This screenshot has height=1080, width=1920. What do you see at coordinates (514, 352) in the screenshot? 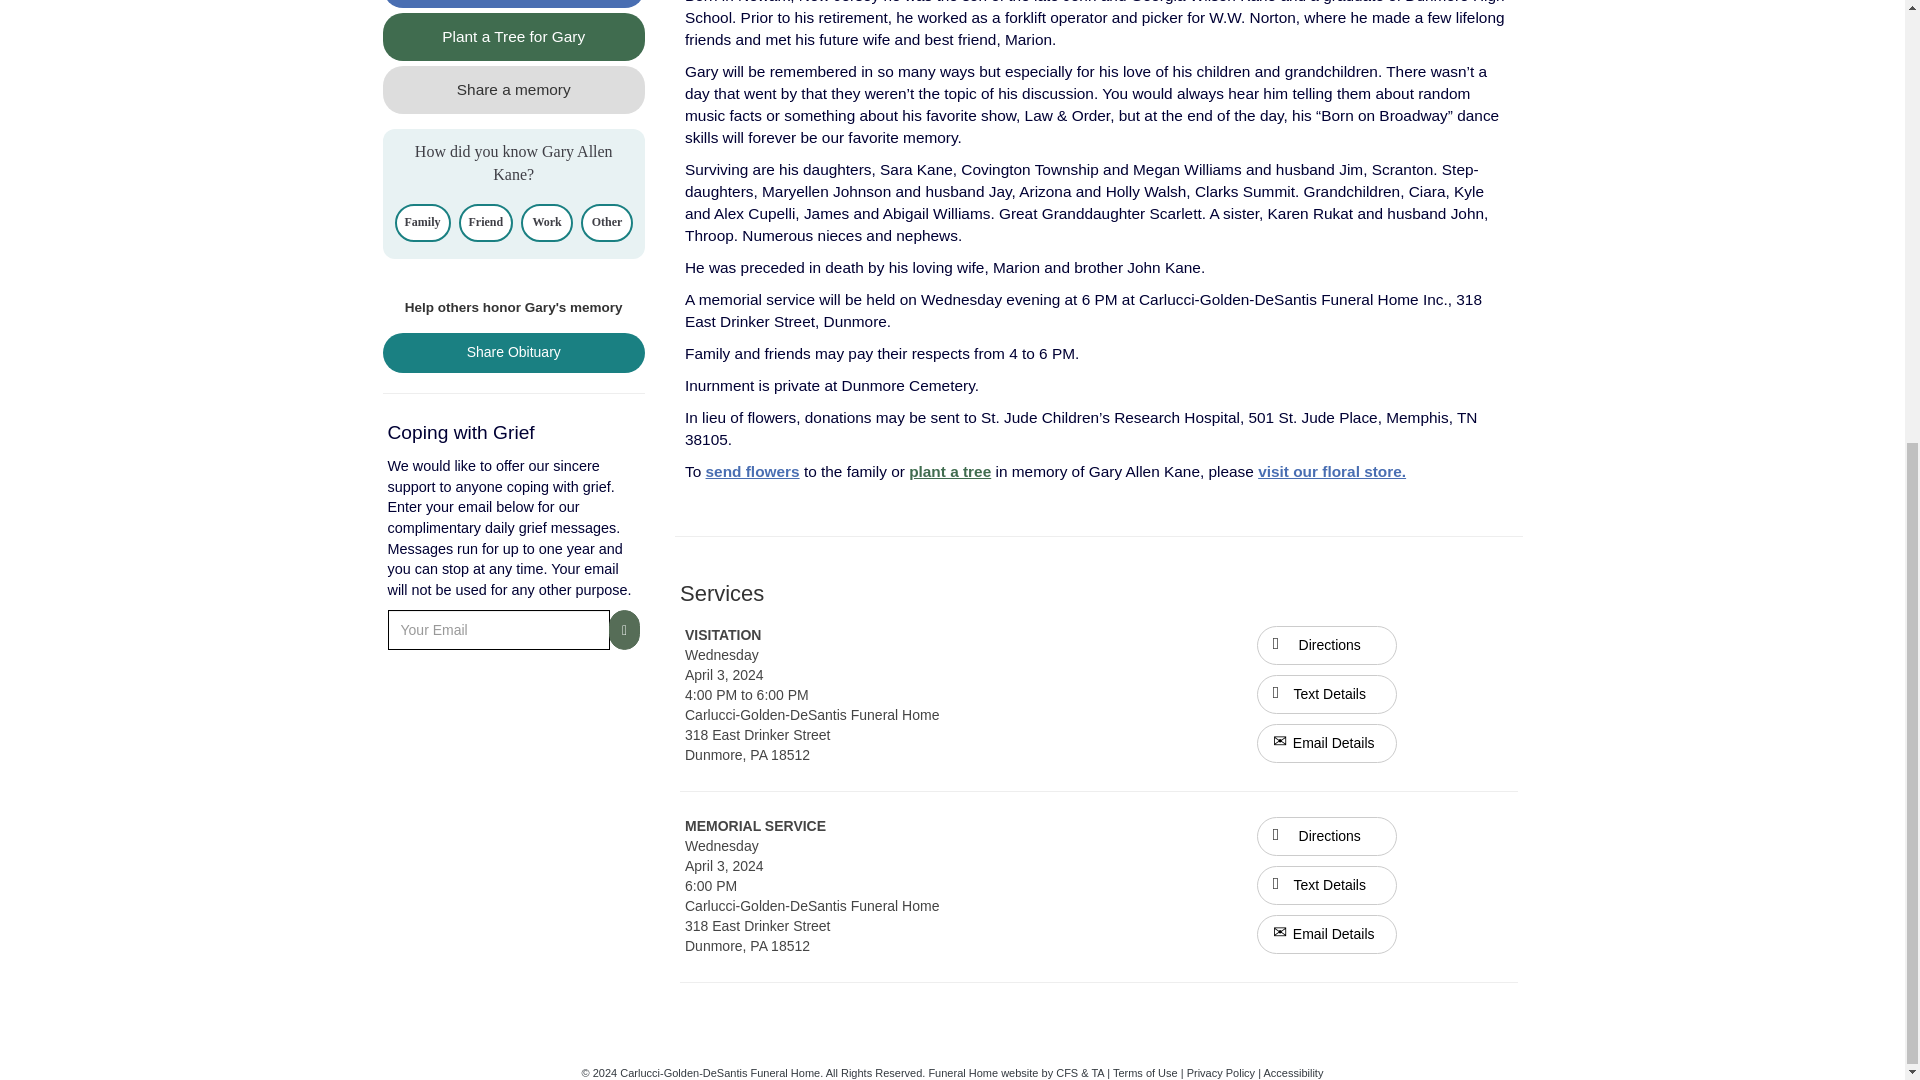
I see `Share Obituary` at bounding box center [514, 352].